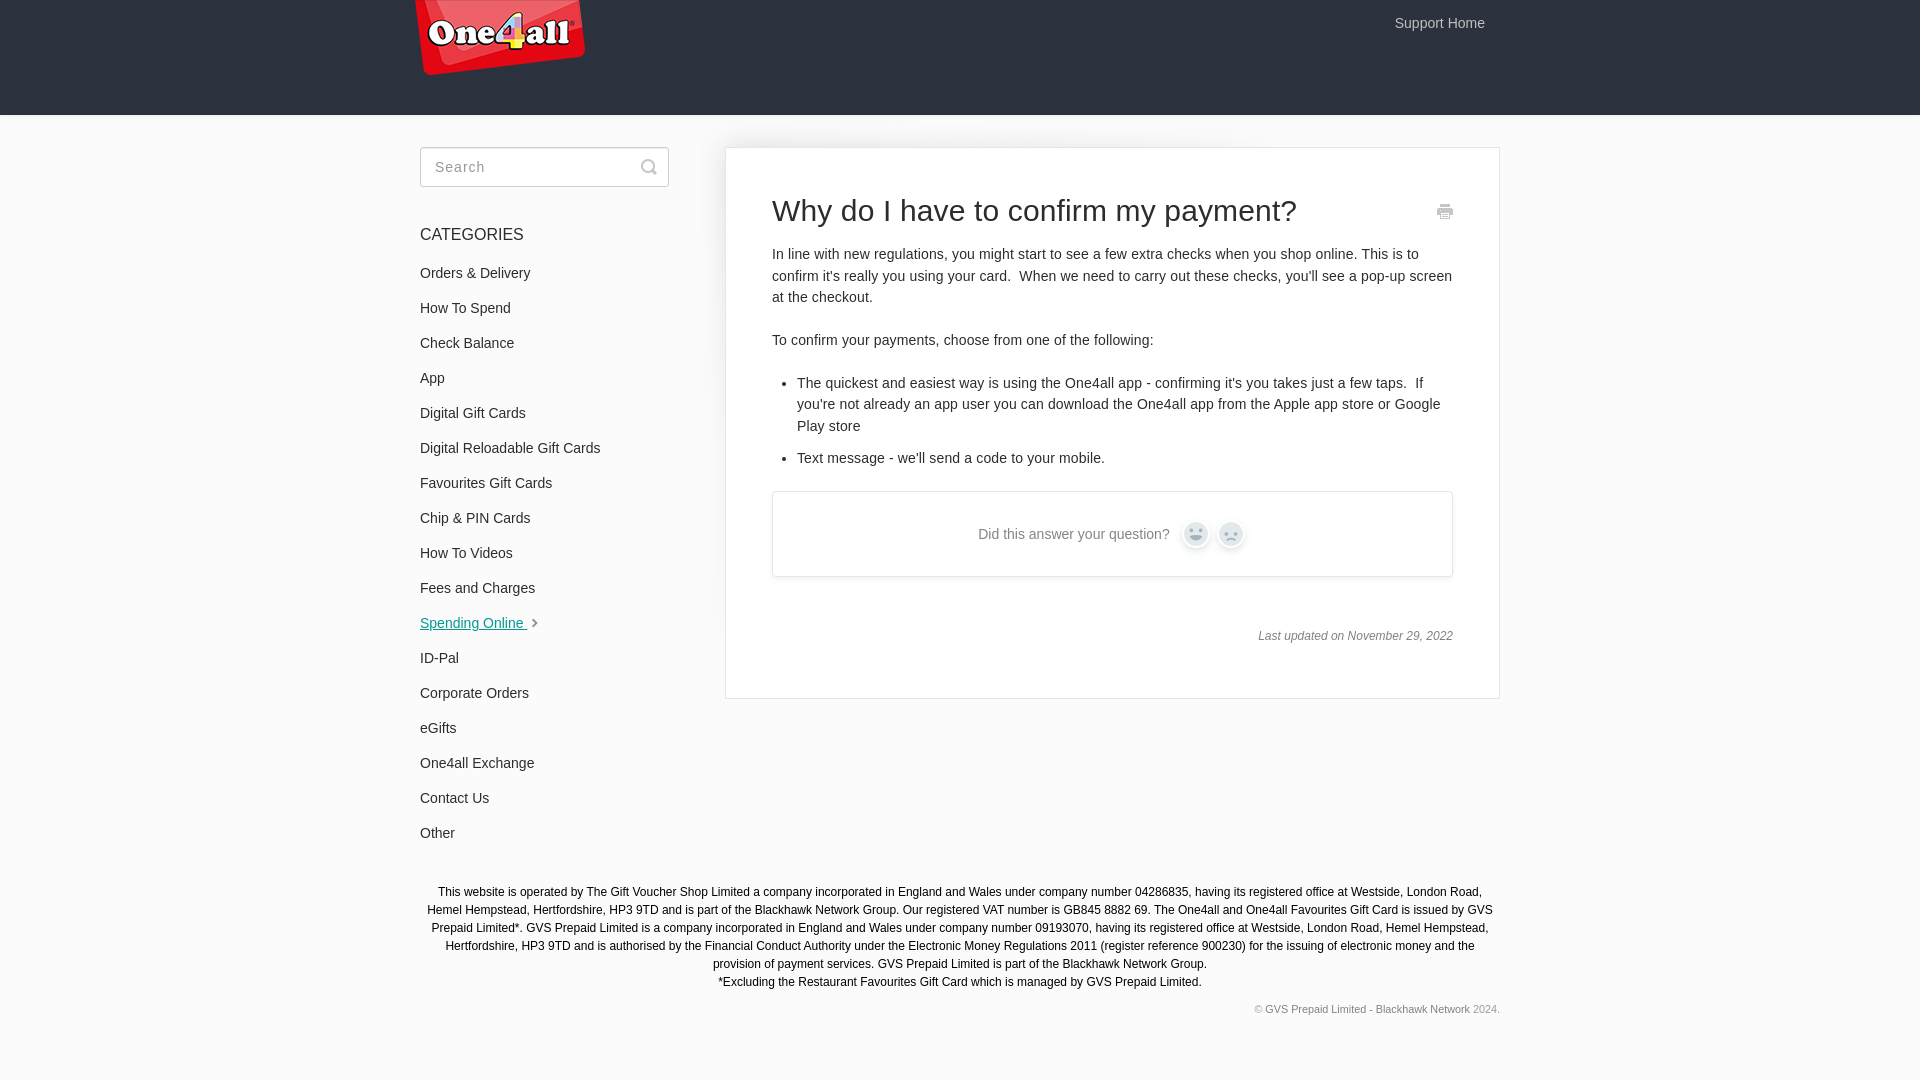  I want to click on Check Balance, so click(474, 342).